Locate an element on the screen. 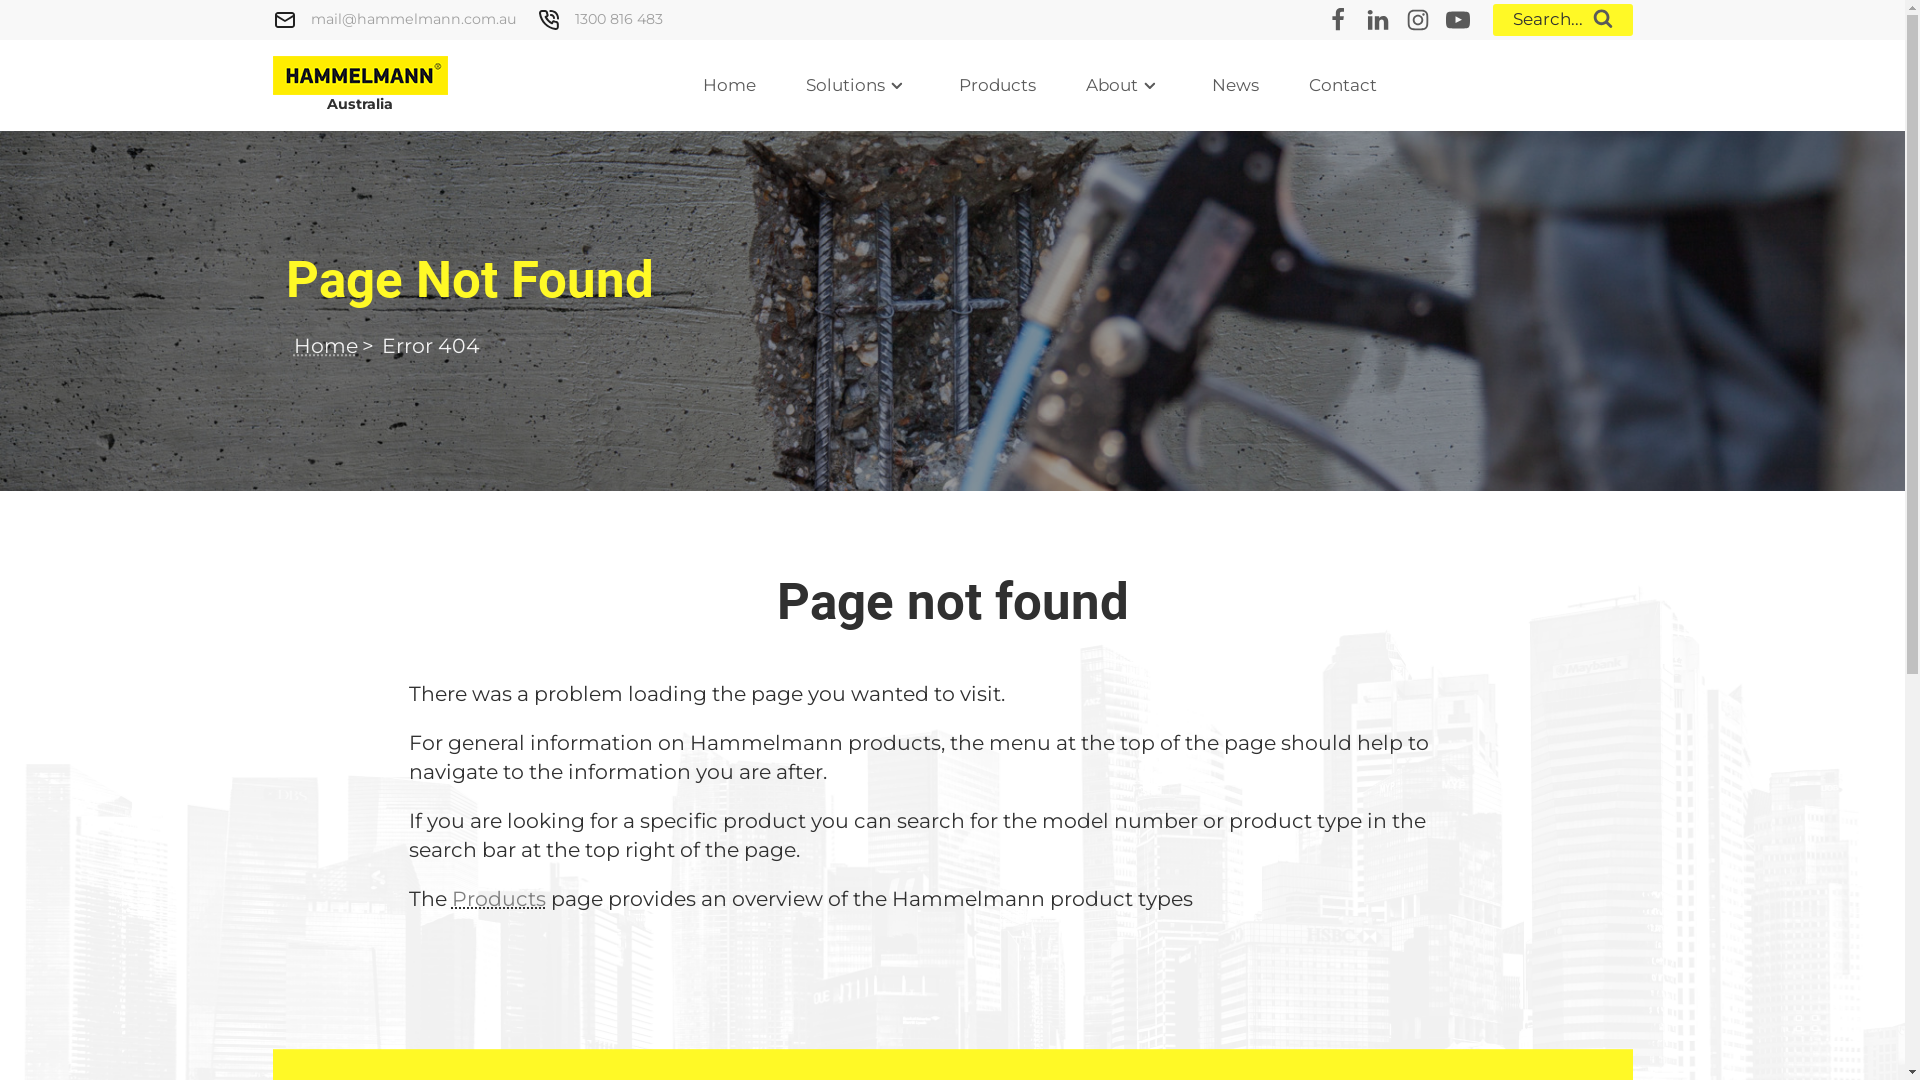  1300 816 483 is located at coordinates (618, 20).